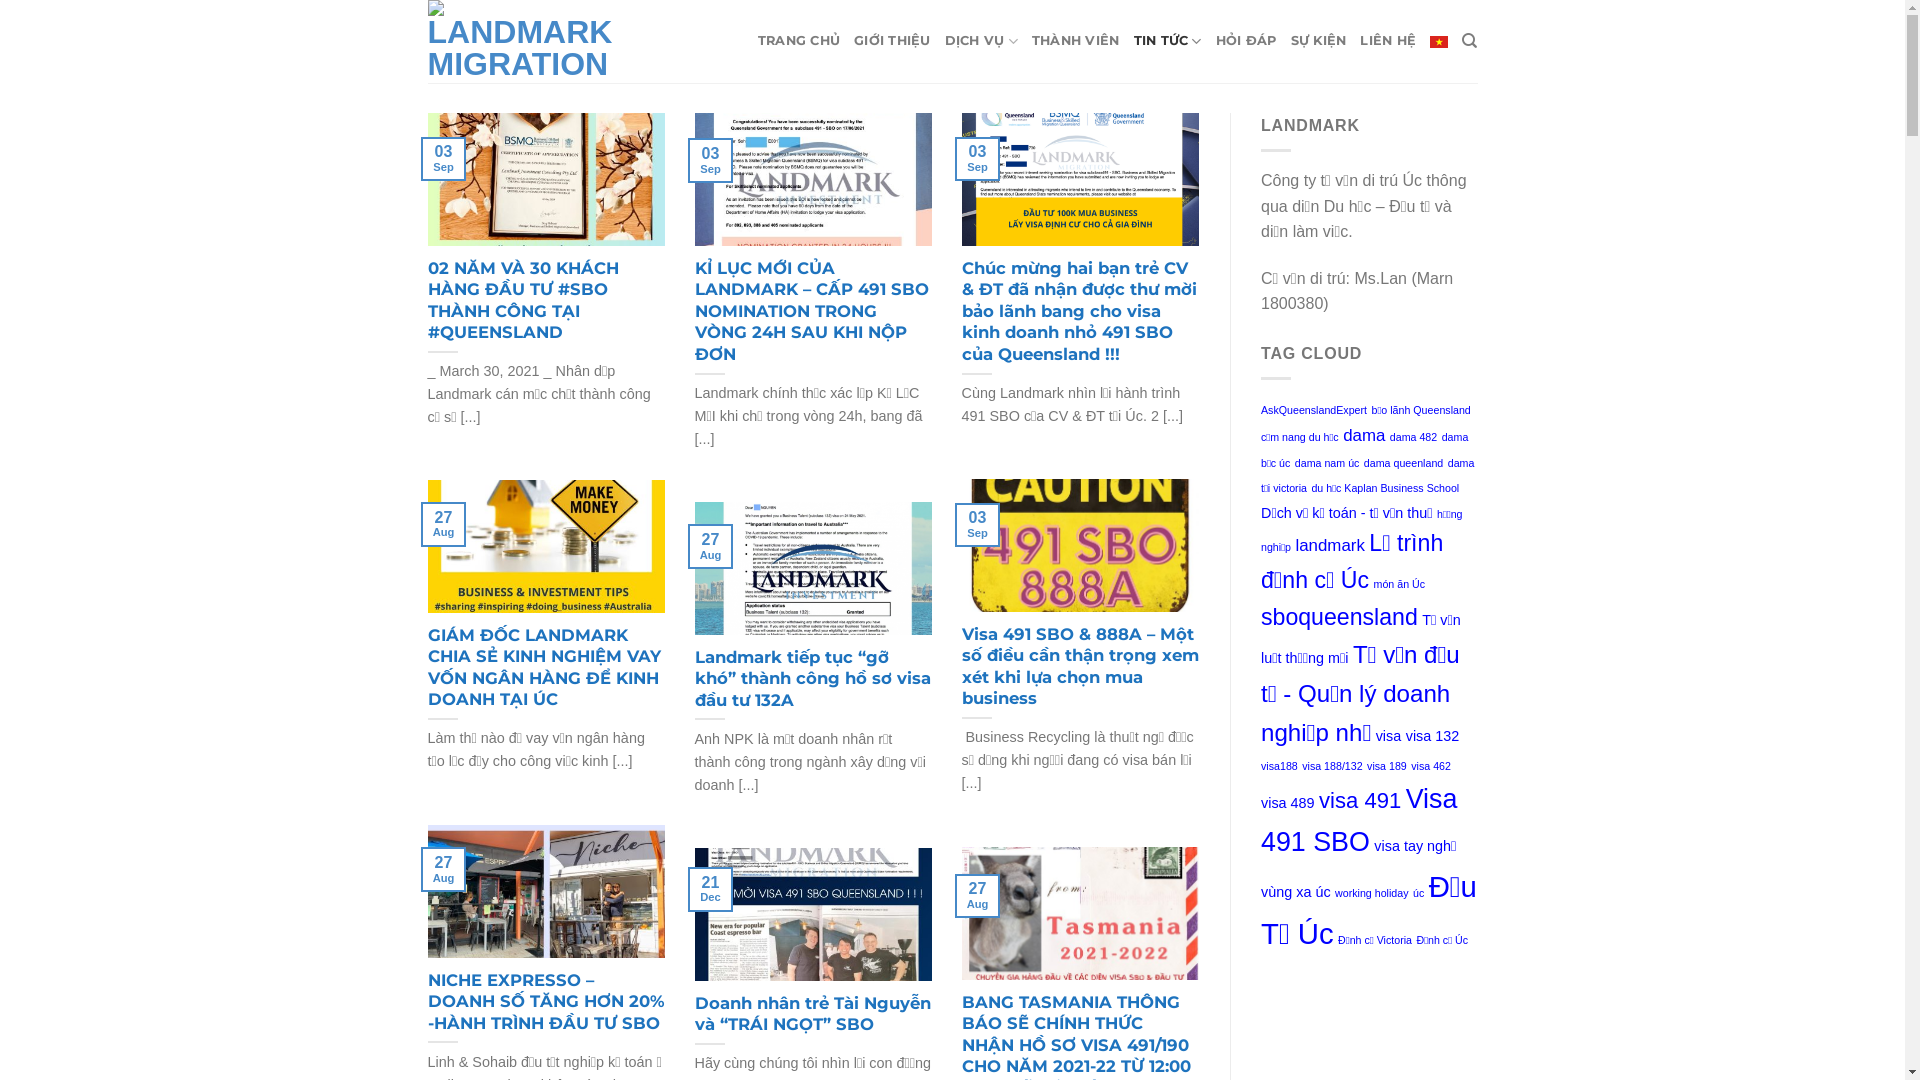 The height and width of the screenshot is (1080, 1920). What do you see at coordinates (1404, 463) in the screenshot?
I see `dama queenland` at bounding box center [1404, 463].